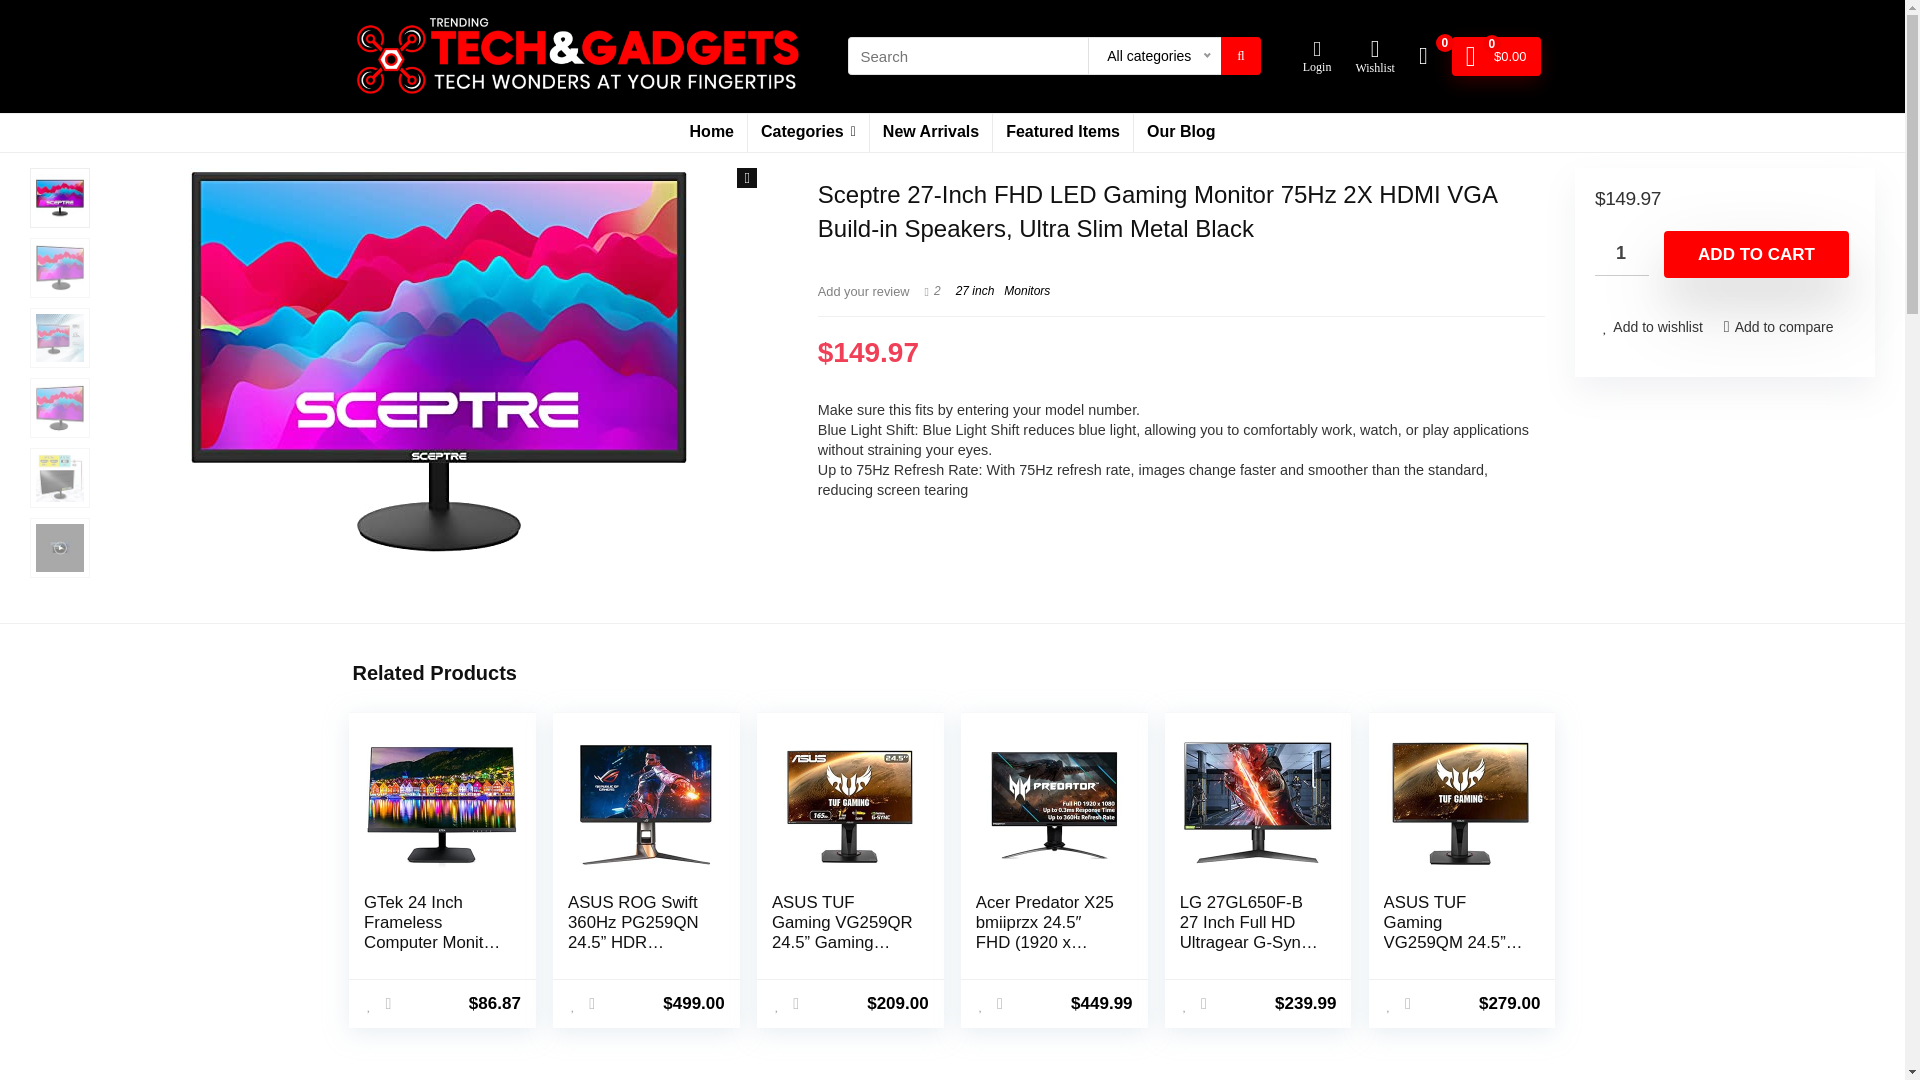  Describe the element at coordinates (712, 133) in the screenshot. I see `Home` at that location.